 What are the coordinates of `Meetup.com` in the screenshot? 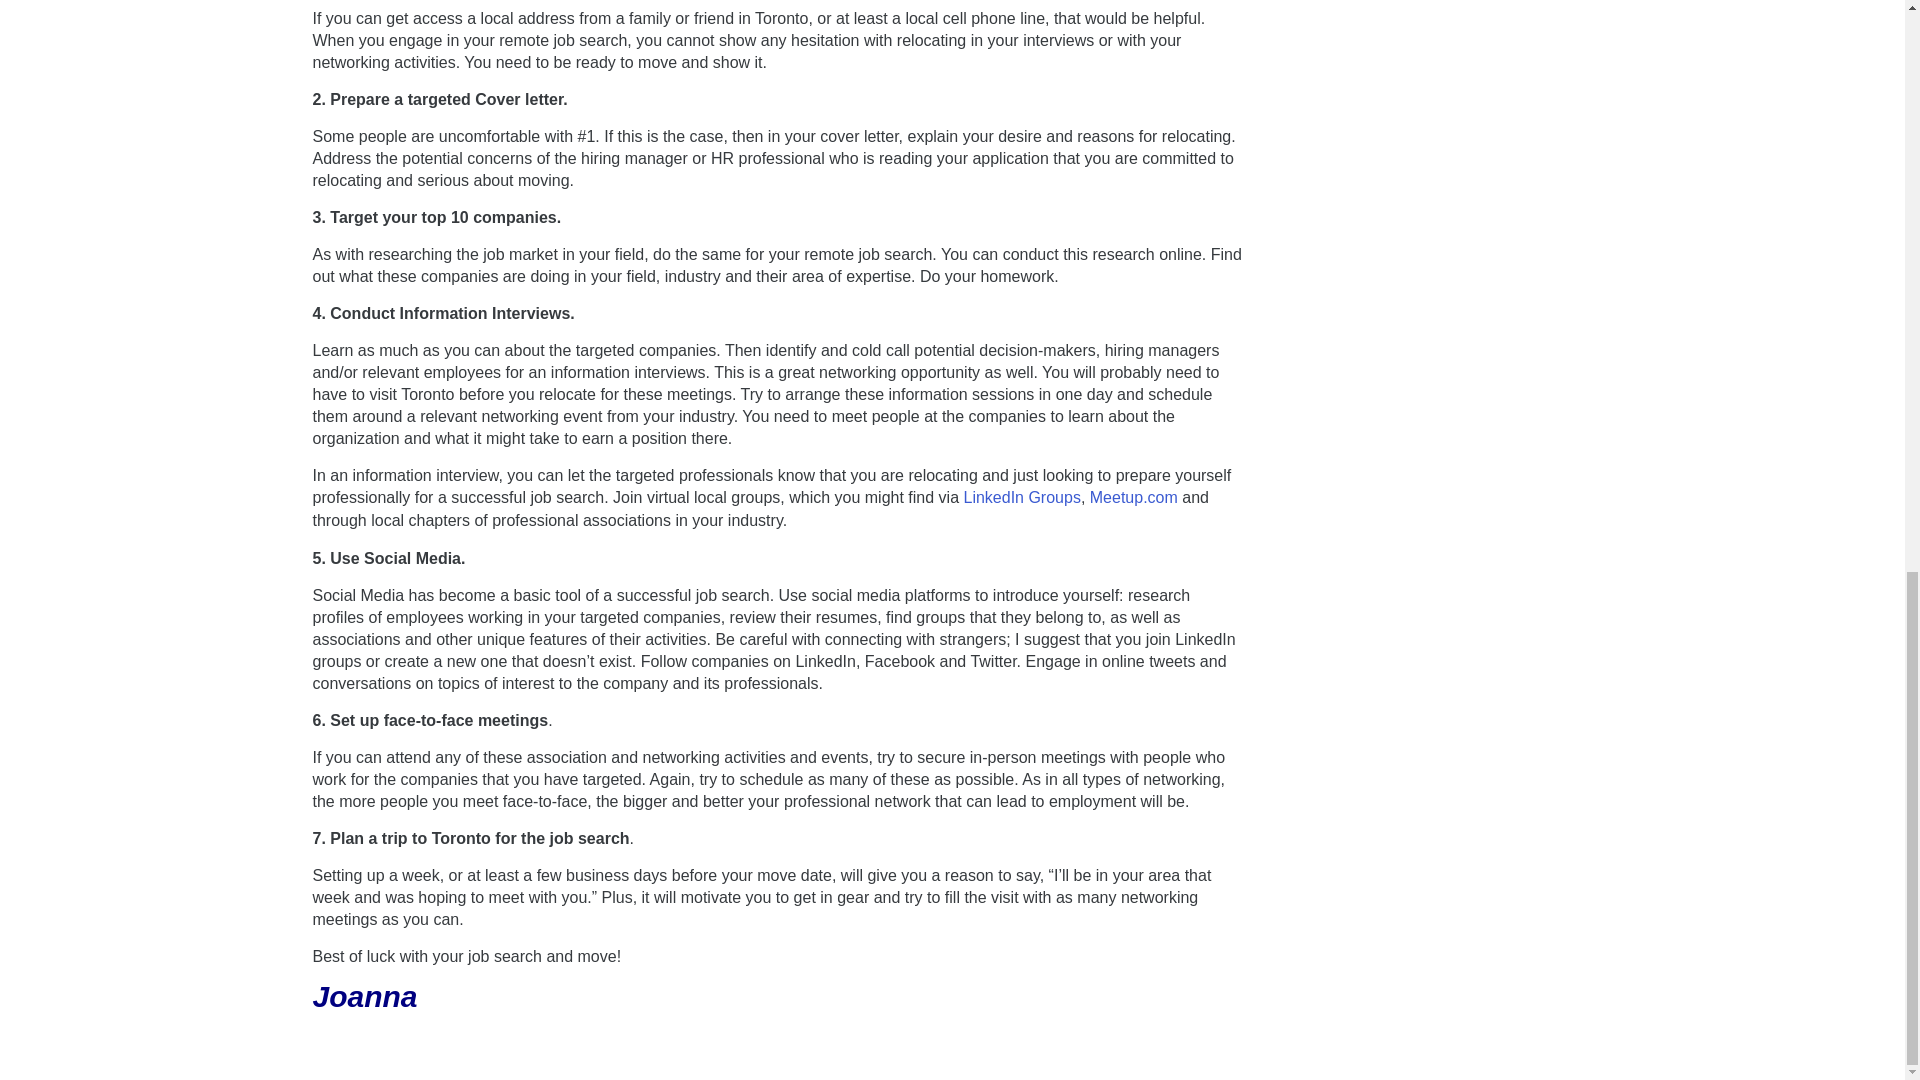 It's located at (1134, 498).